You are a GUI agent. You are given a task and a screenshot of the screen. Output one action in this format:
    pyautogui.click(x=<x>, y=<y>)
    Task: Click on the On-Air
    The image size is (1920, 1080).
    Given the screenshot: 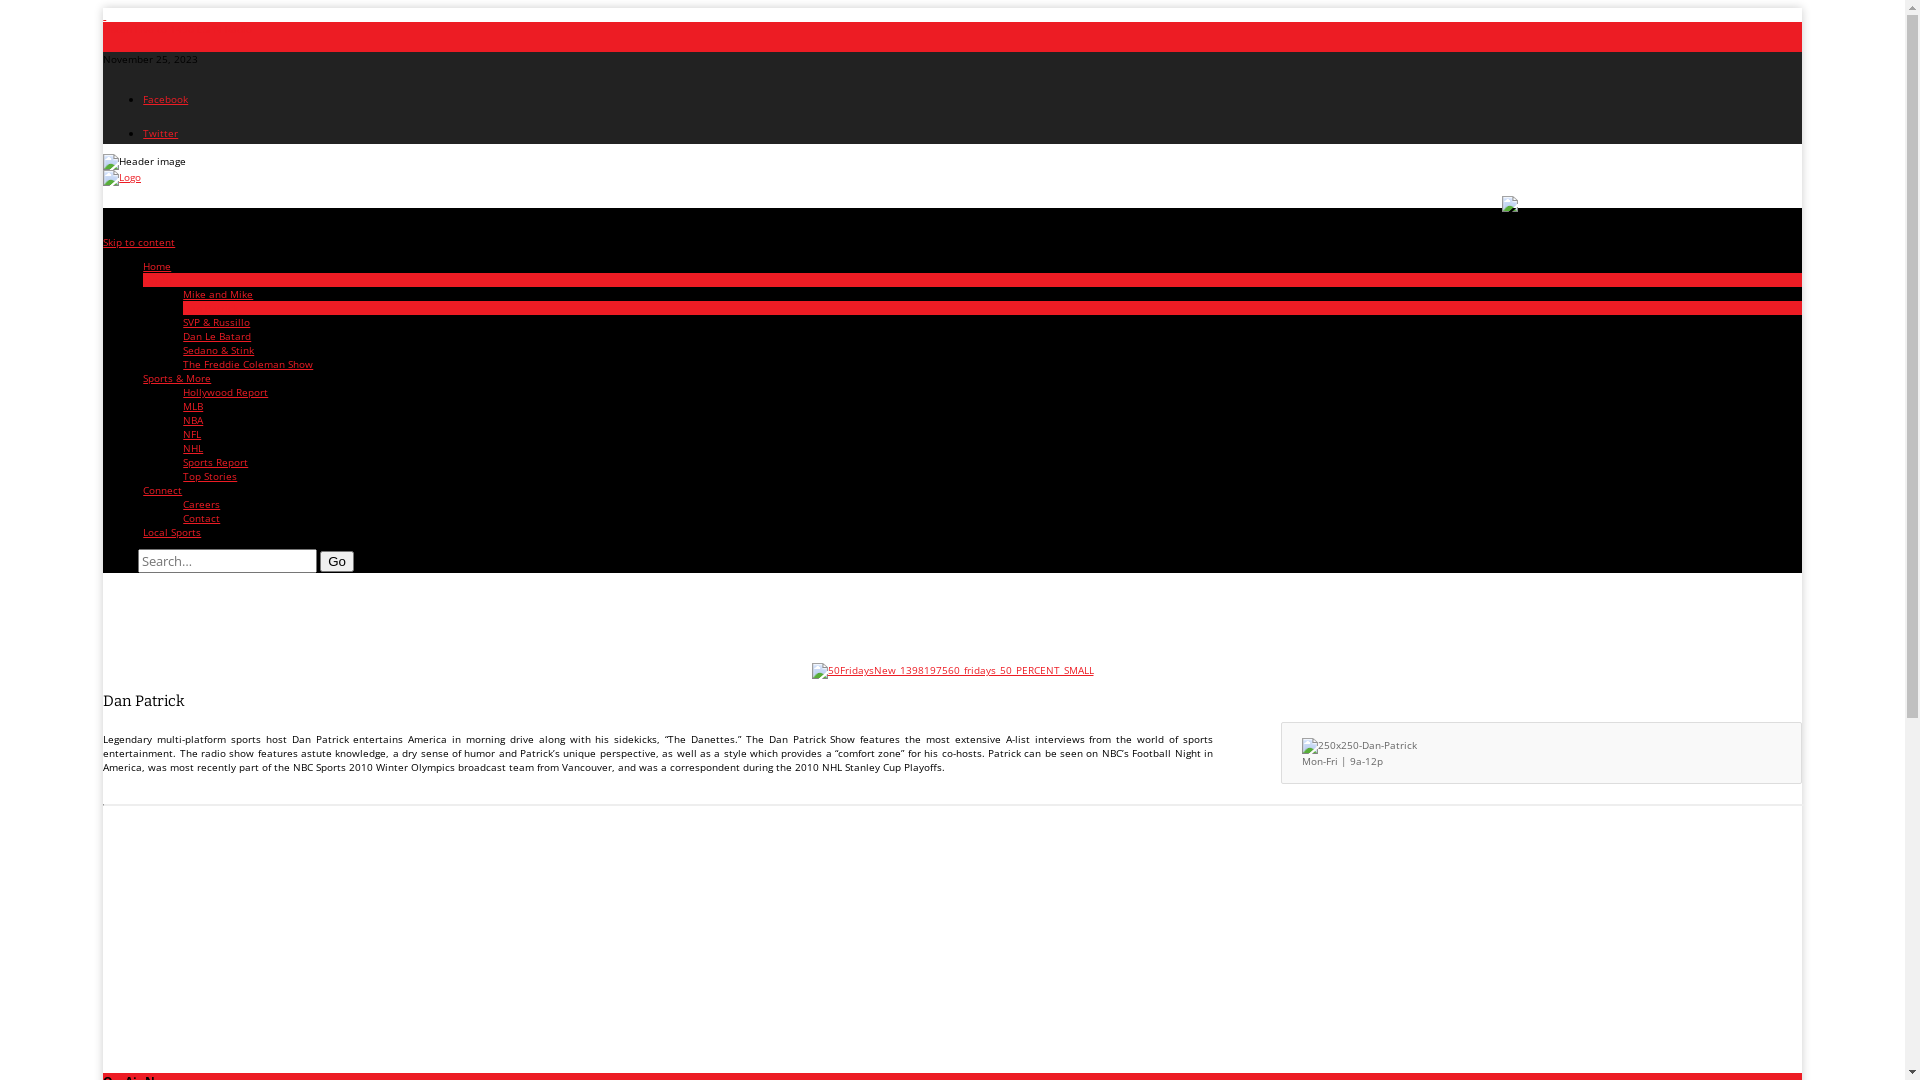 What is the action you would take?
    pyautogui.click(x=158, y=280)
    